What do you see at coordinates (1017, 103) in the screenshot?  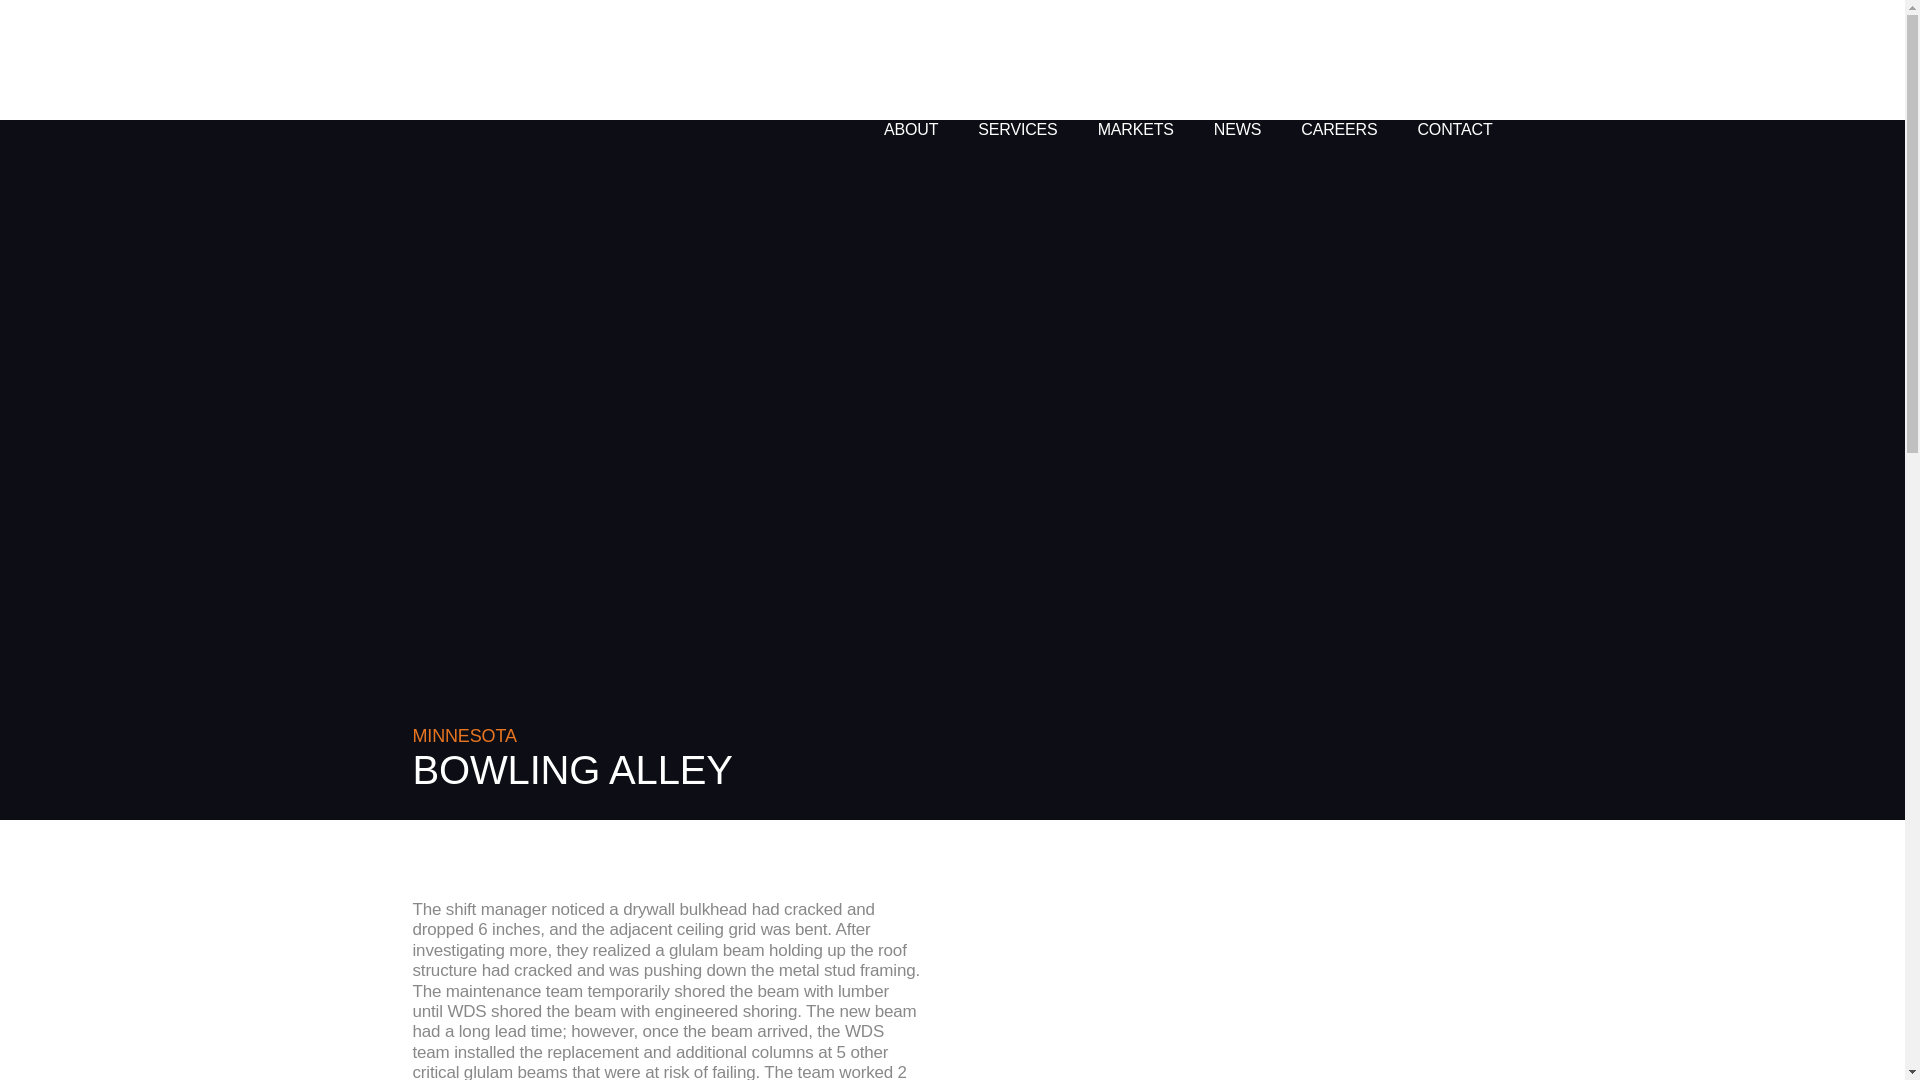 I see `SERVICES` at bounding box center [1017, 103].